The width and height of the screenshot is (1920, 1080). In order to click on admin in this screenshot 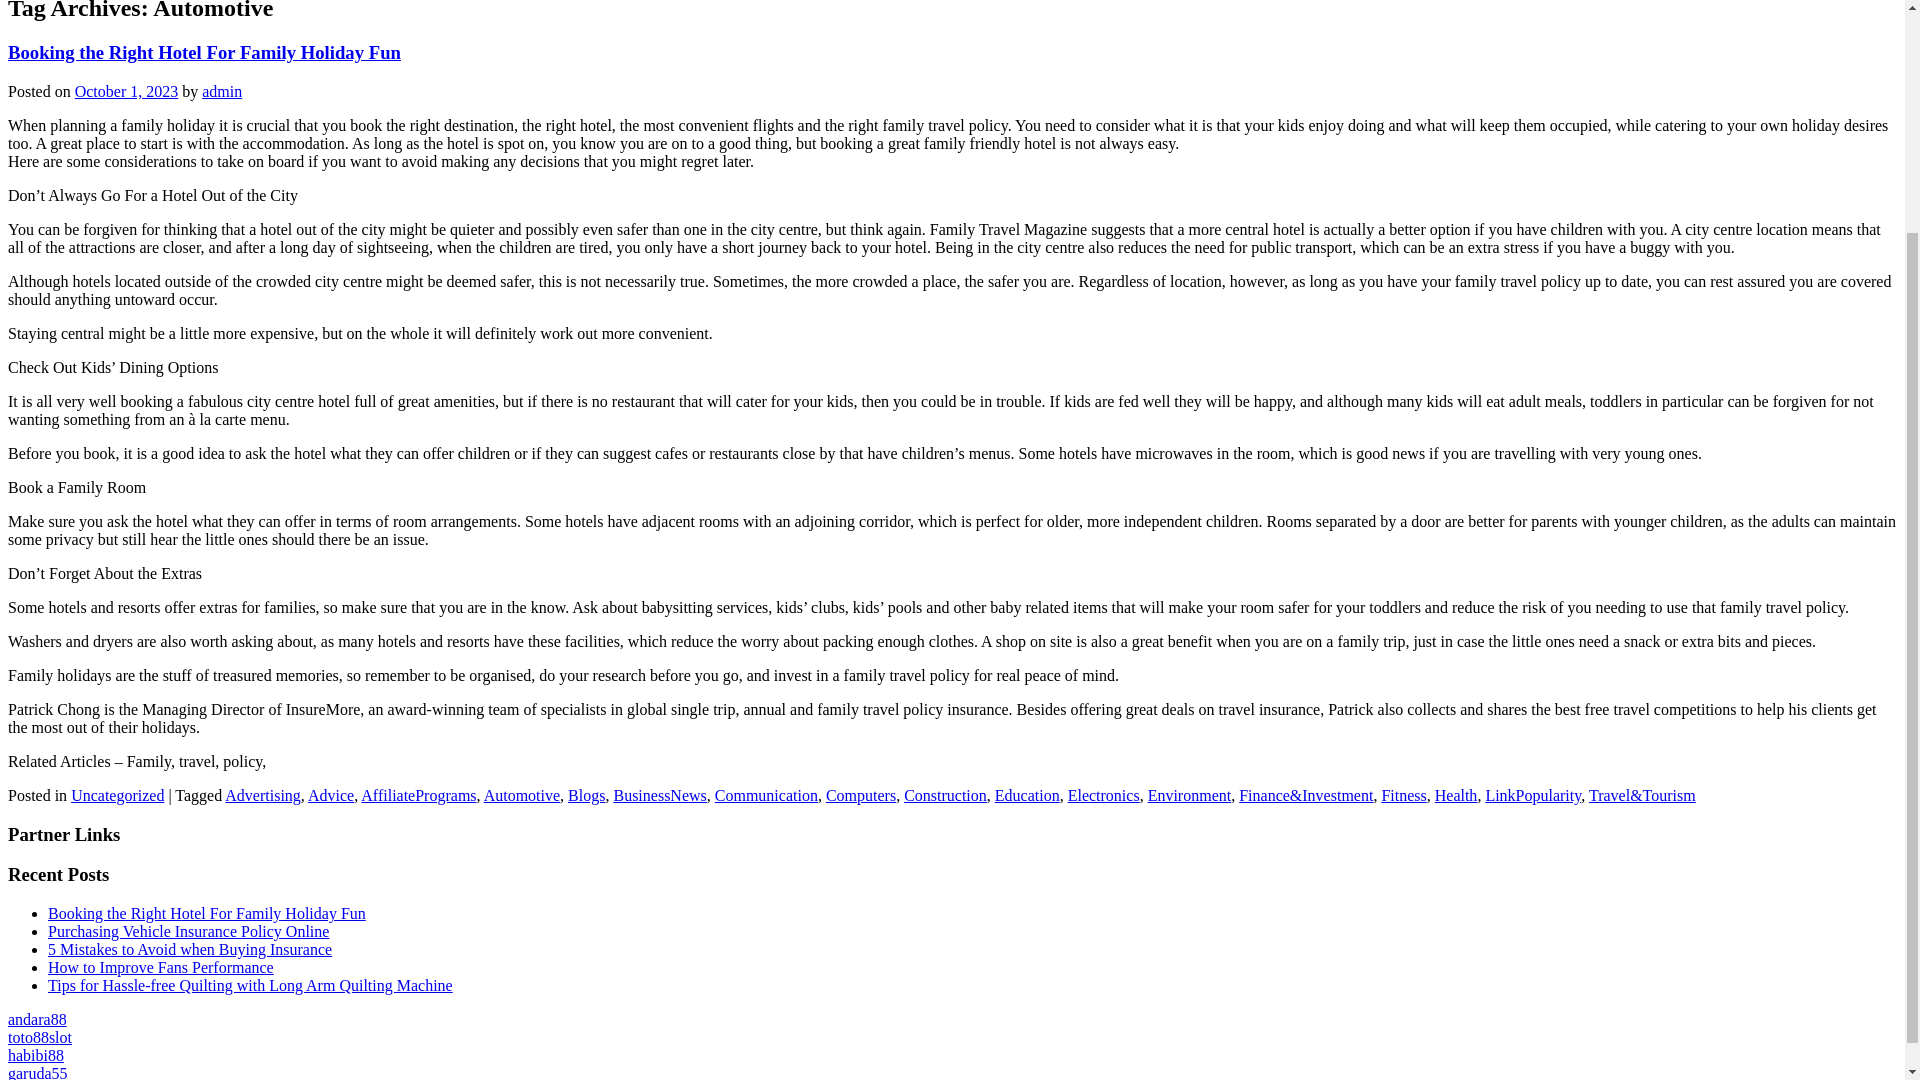, I will do `click(221, 92)`.